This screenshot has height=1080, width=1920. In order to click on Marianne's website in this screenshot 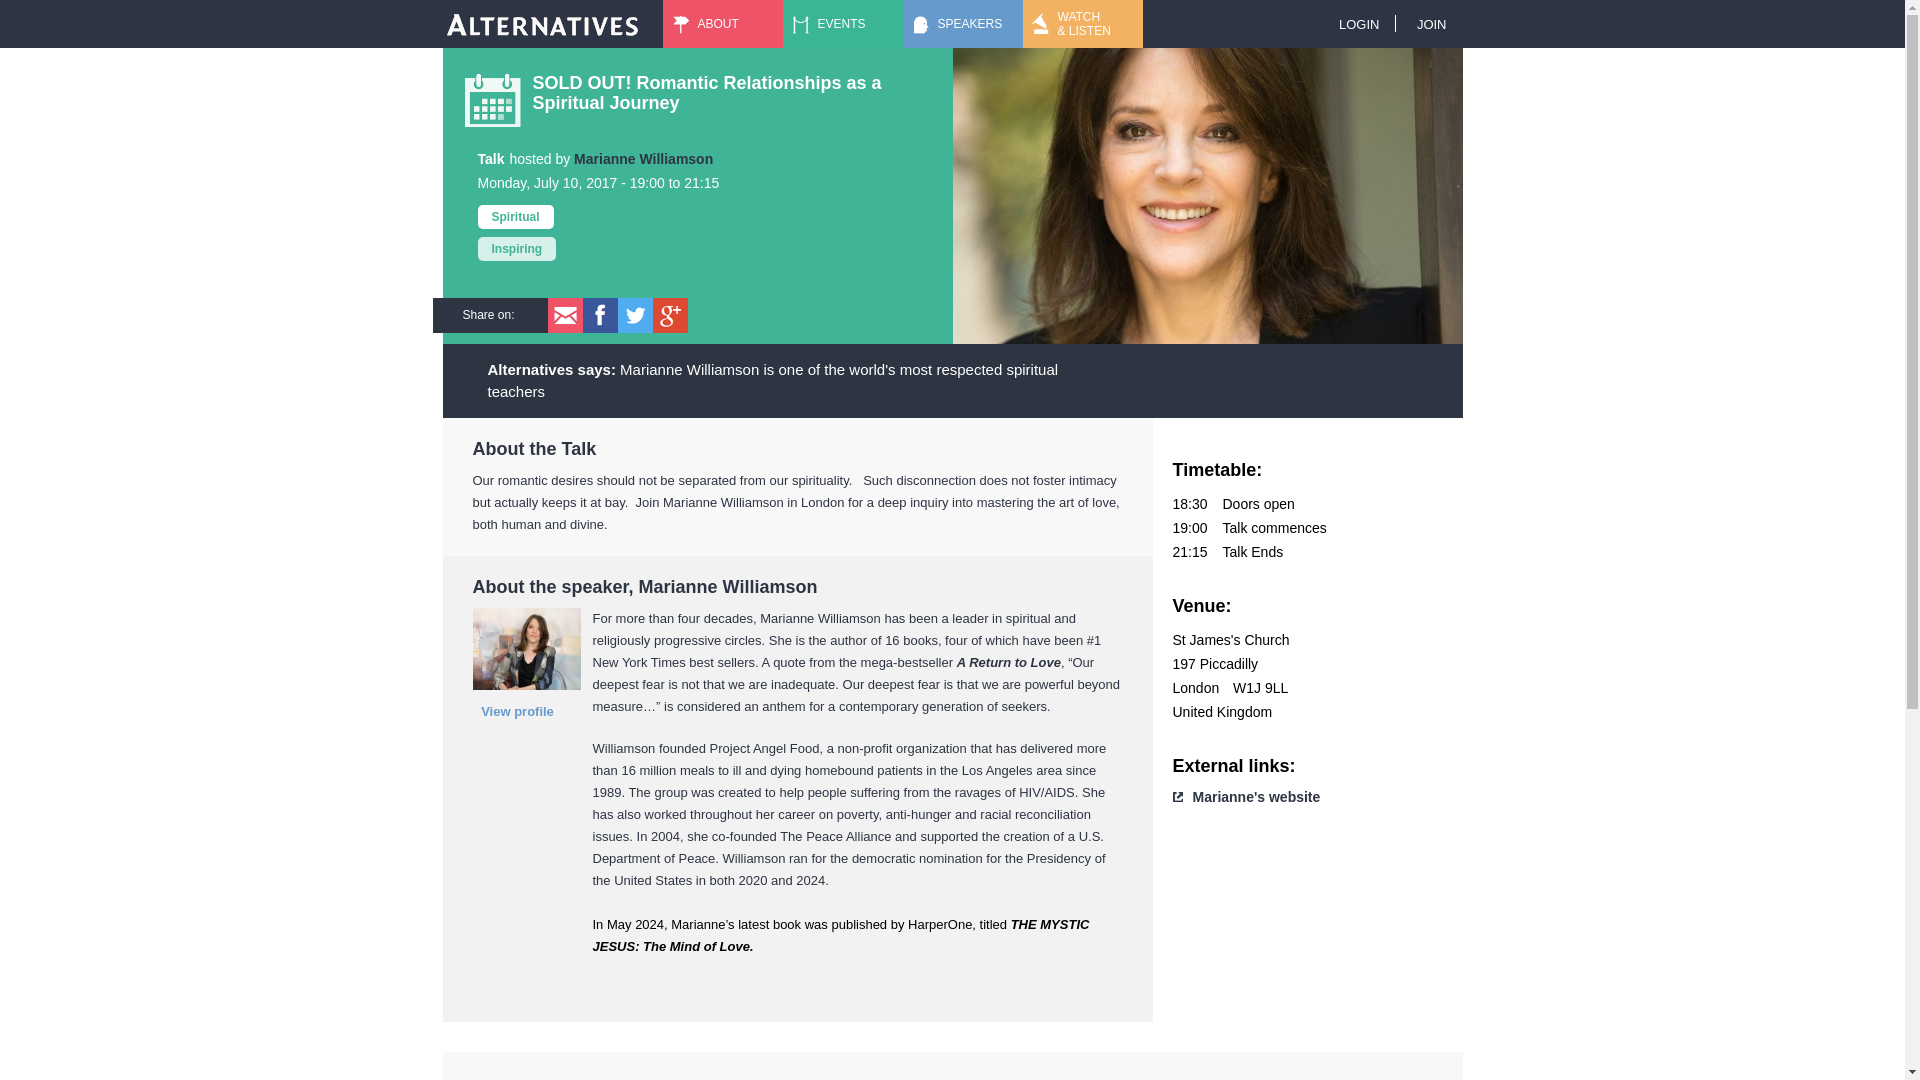, I will do `click(1256, 796)`.